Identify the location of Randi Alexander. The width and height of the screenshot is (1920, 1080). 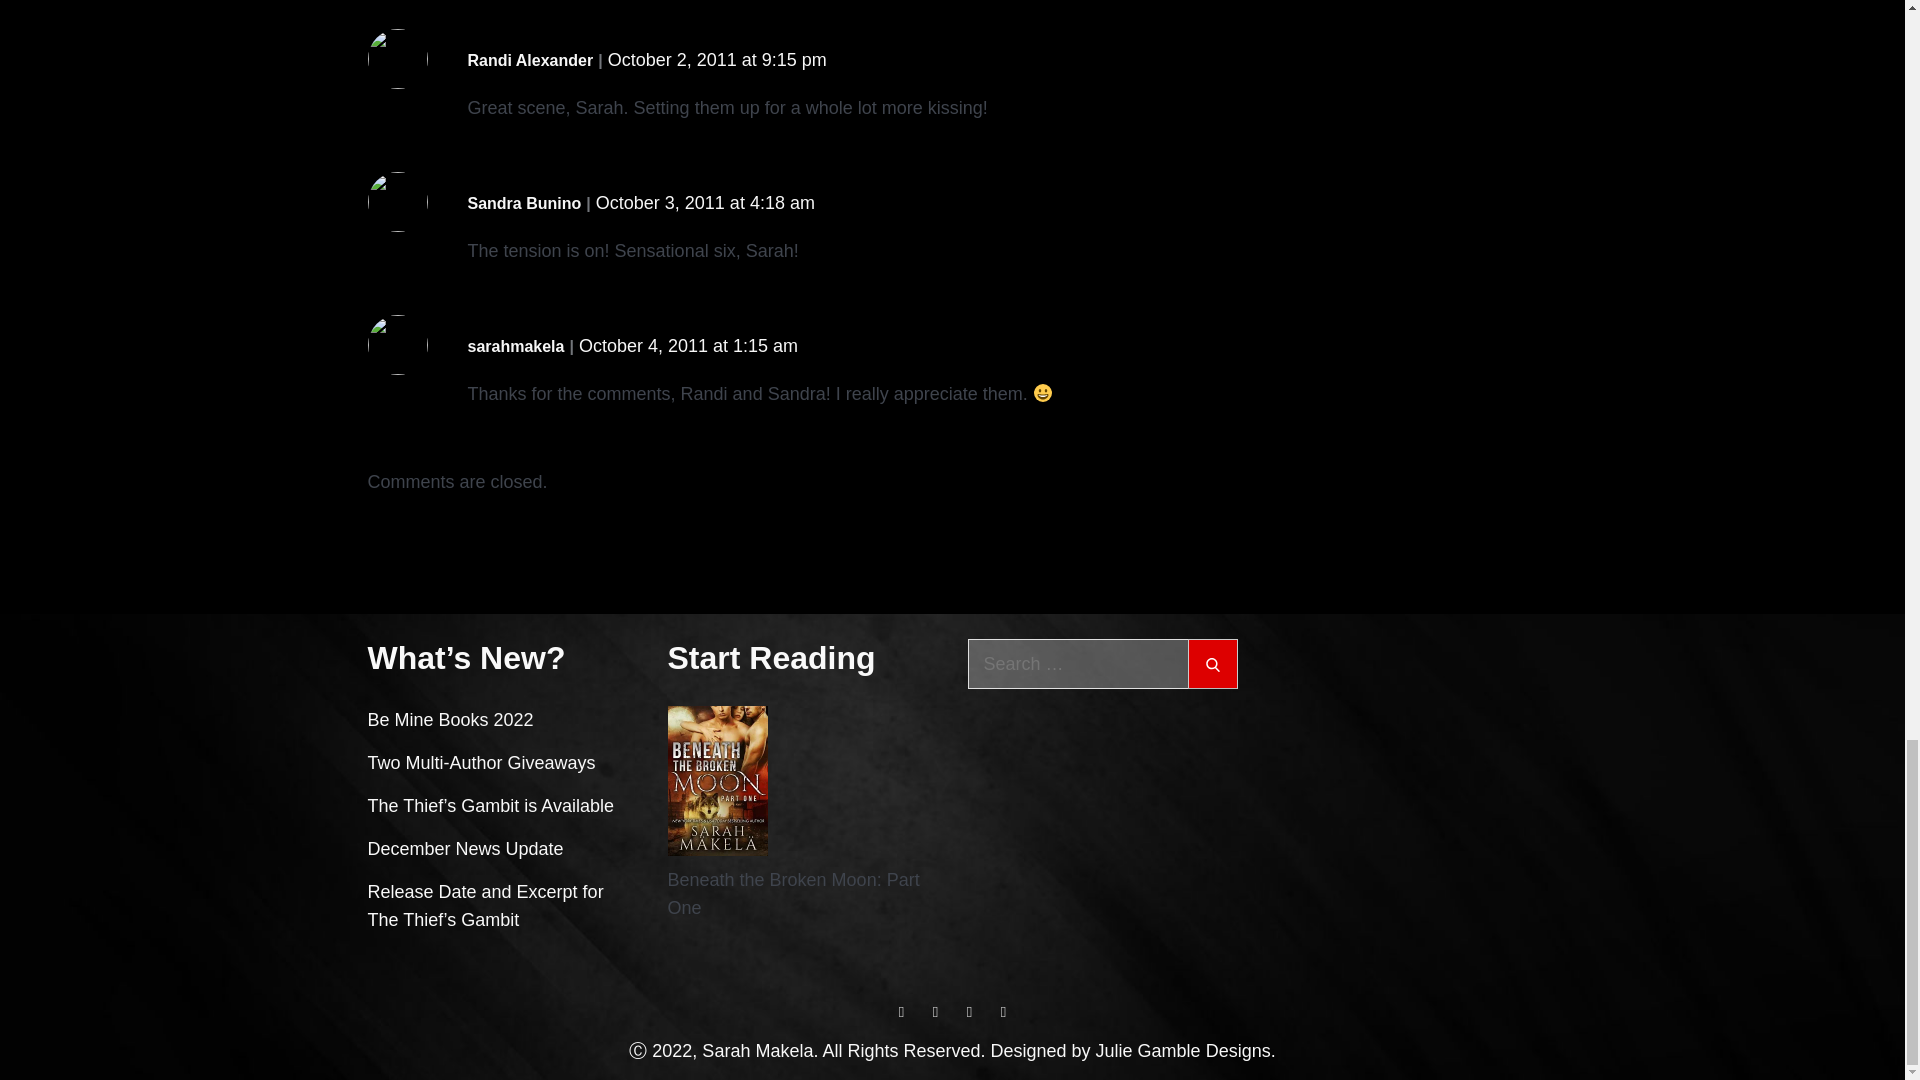
(530, 60).